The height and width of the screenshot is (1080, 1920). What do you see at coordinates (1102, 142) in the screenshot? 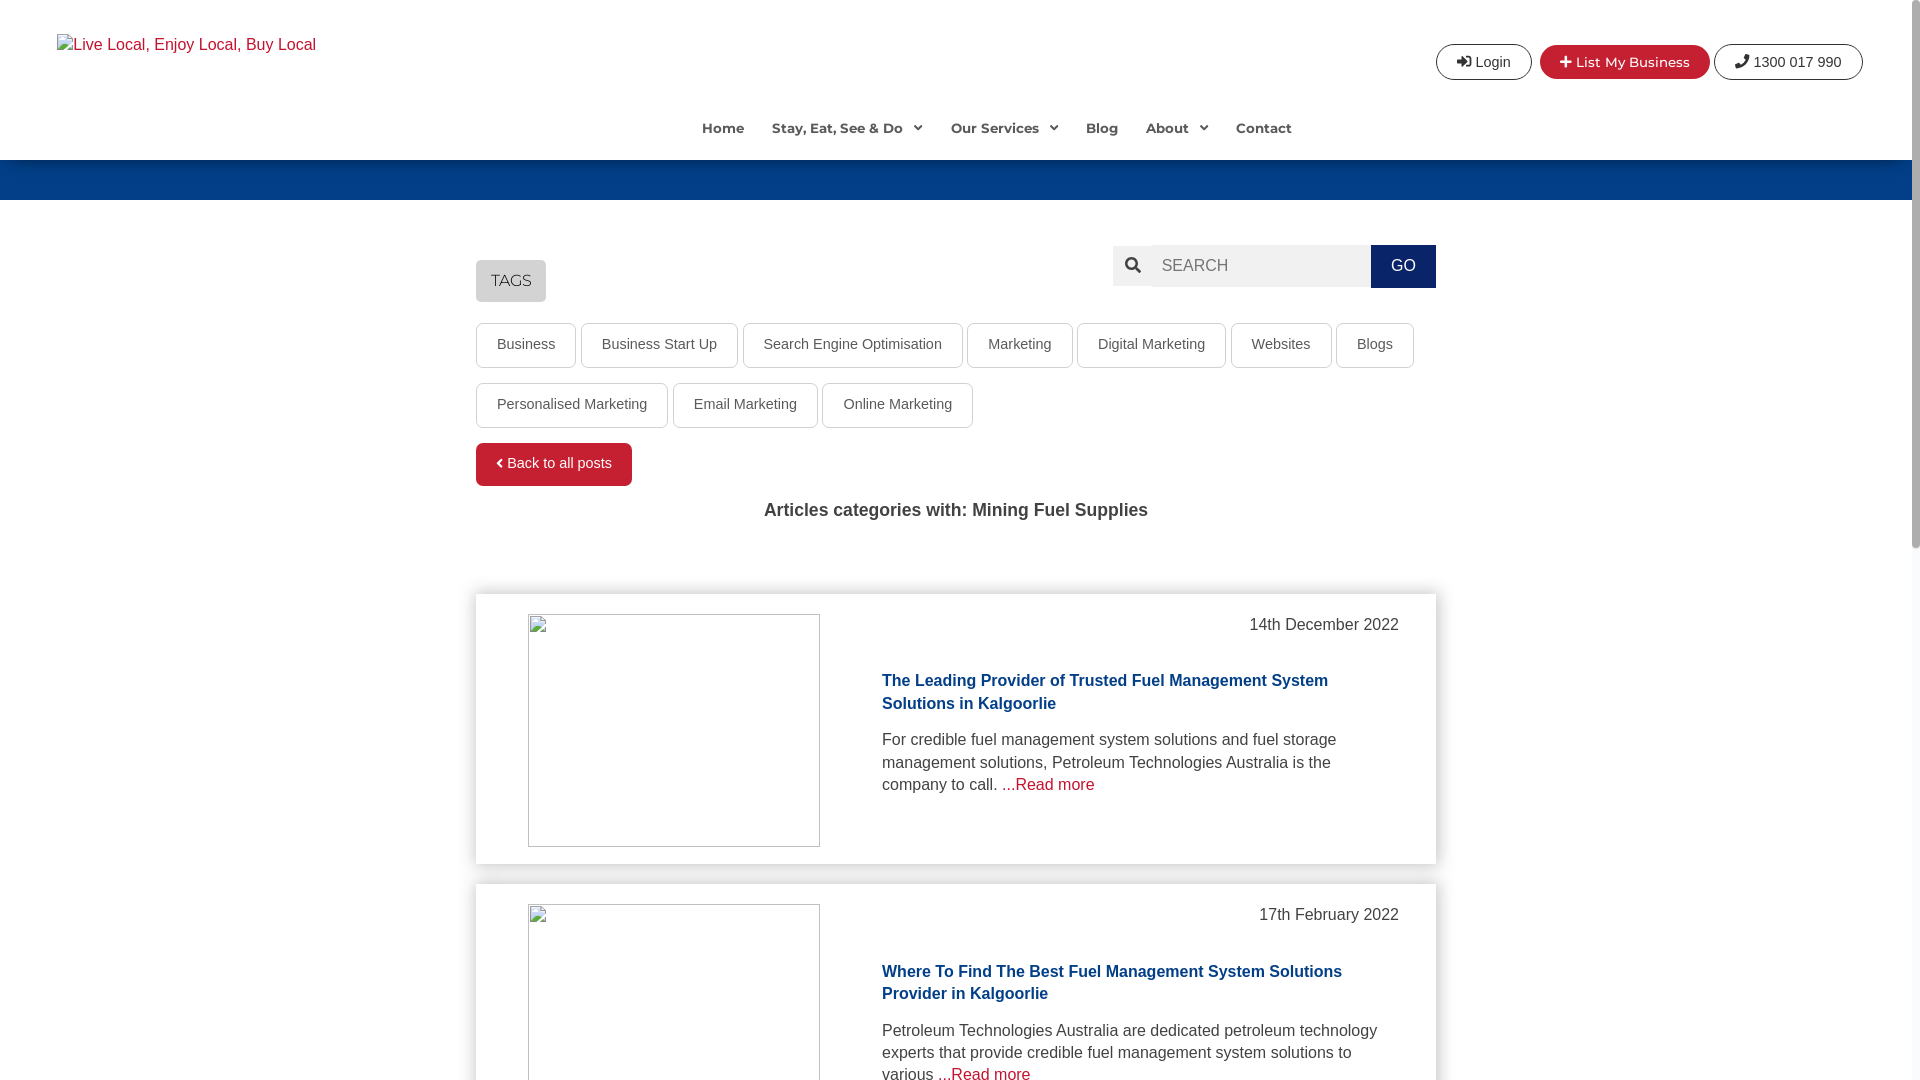
I see `Blog` at bounding box center [1102, 142].